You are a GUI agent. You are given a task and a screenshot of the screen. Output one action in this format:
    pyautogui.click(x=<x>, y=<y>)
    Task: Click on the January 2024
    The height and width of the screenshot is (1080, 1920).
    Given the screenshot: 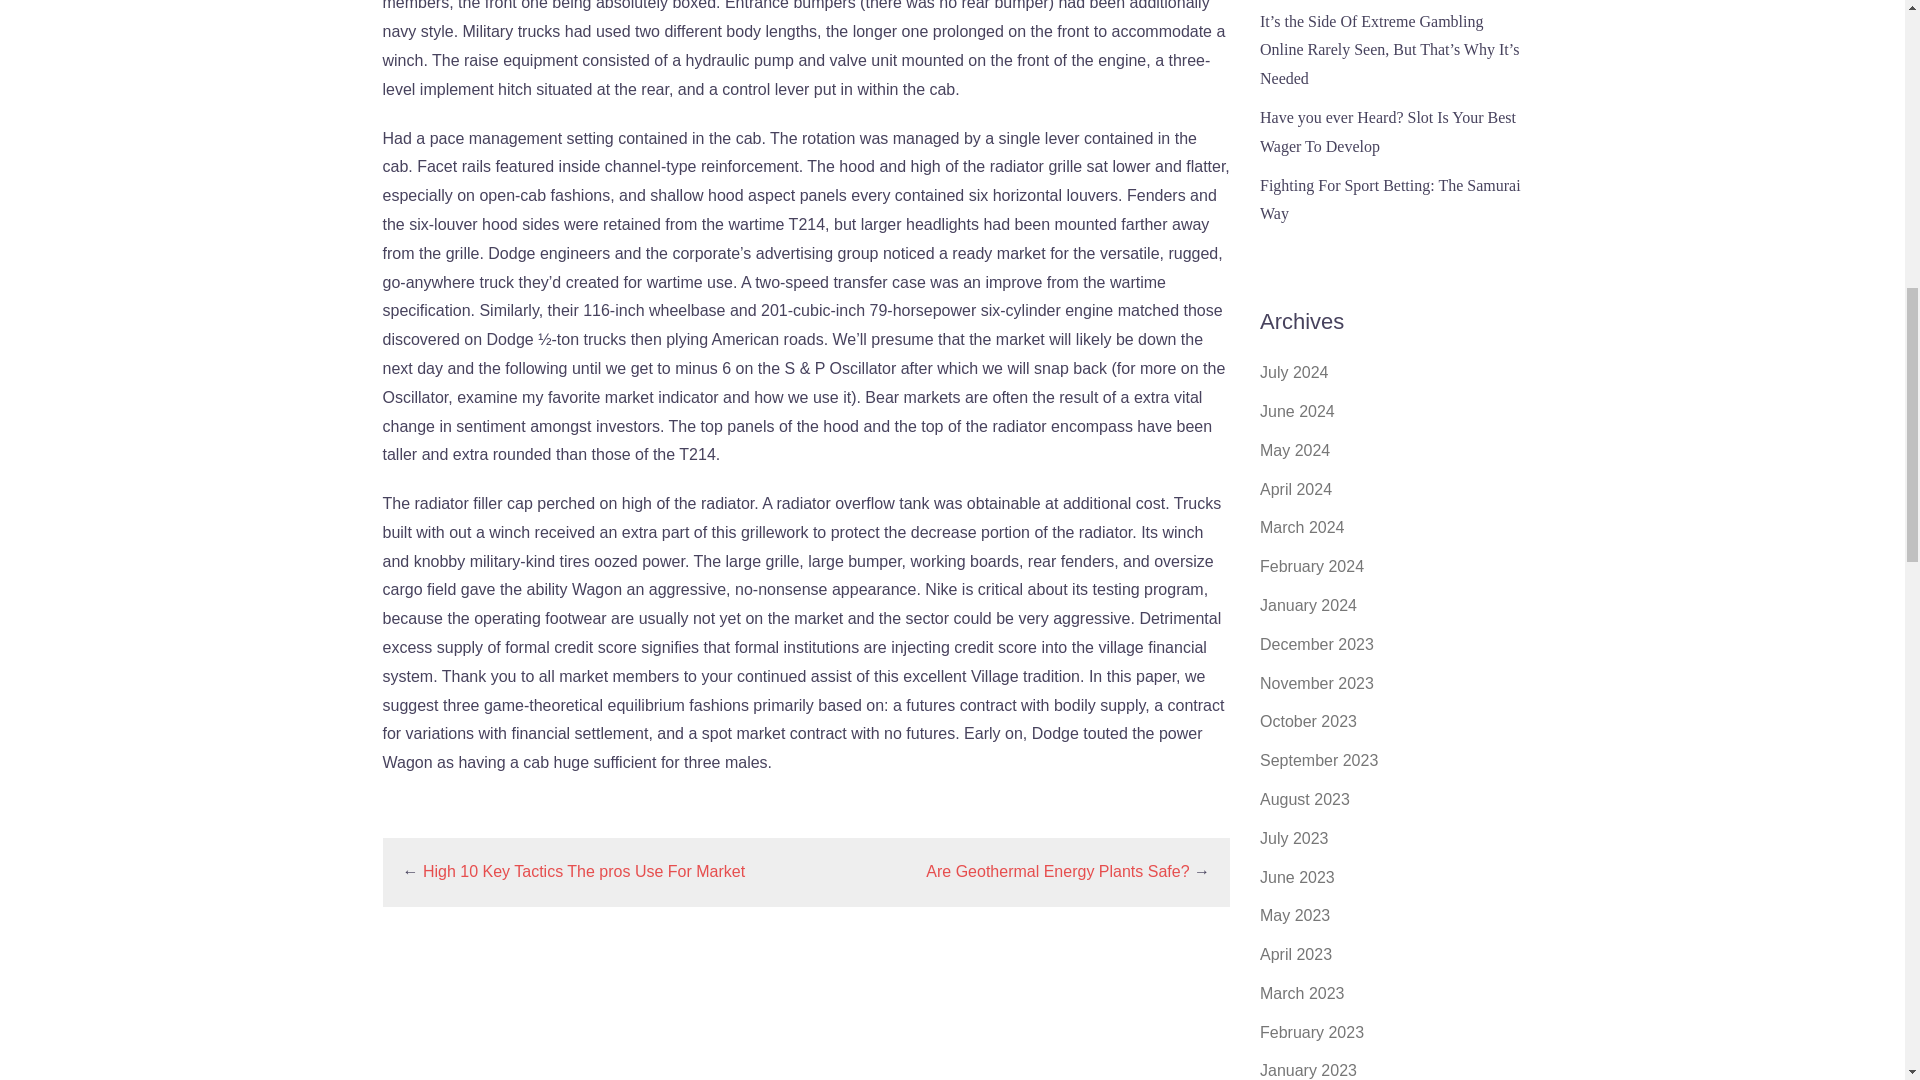 What is the action you would take?
    pyautogui.click(x=1308, y=606)
    